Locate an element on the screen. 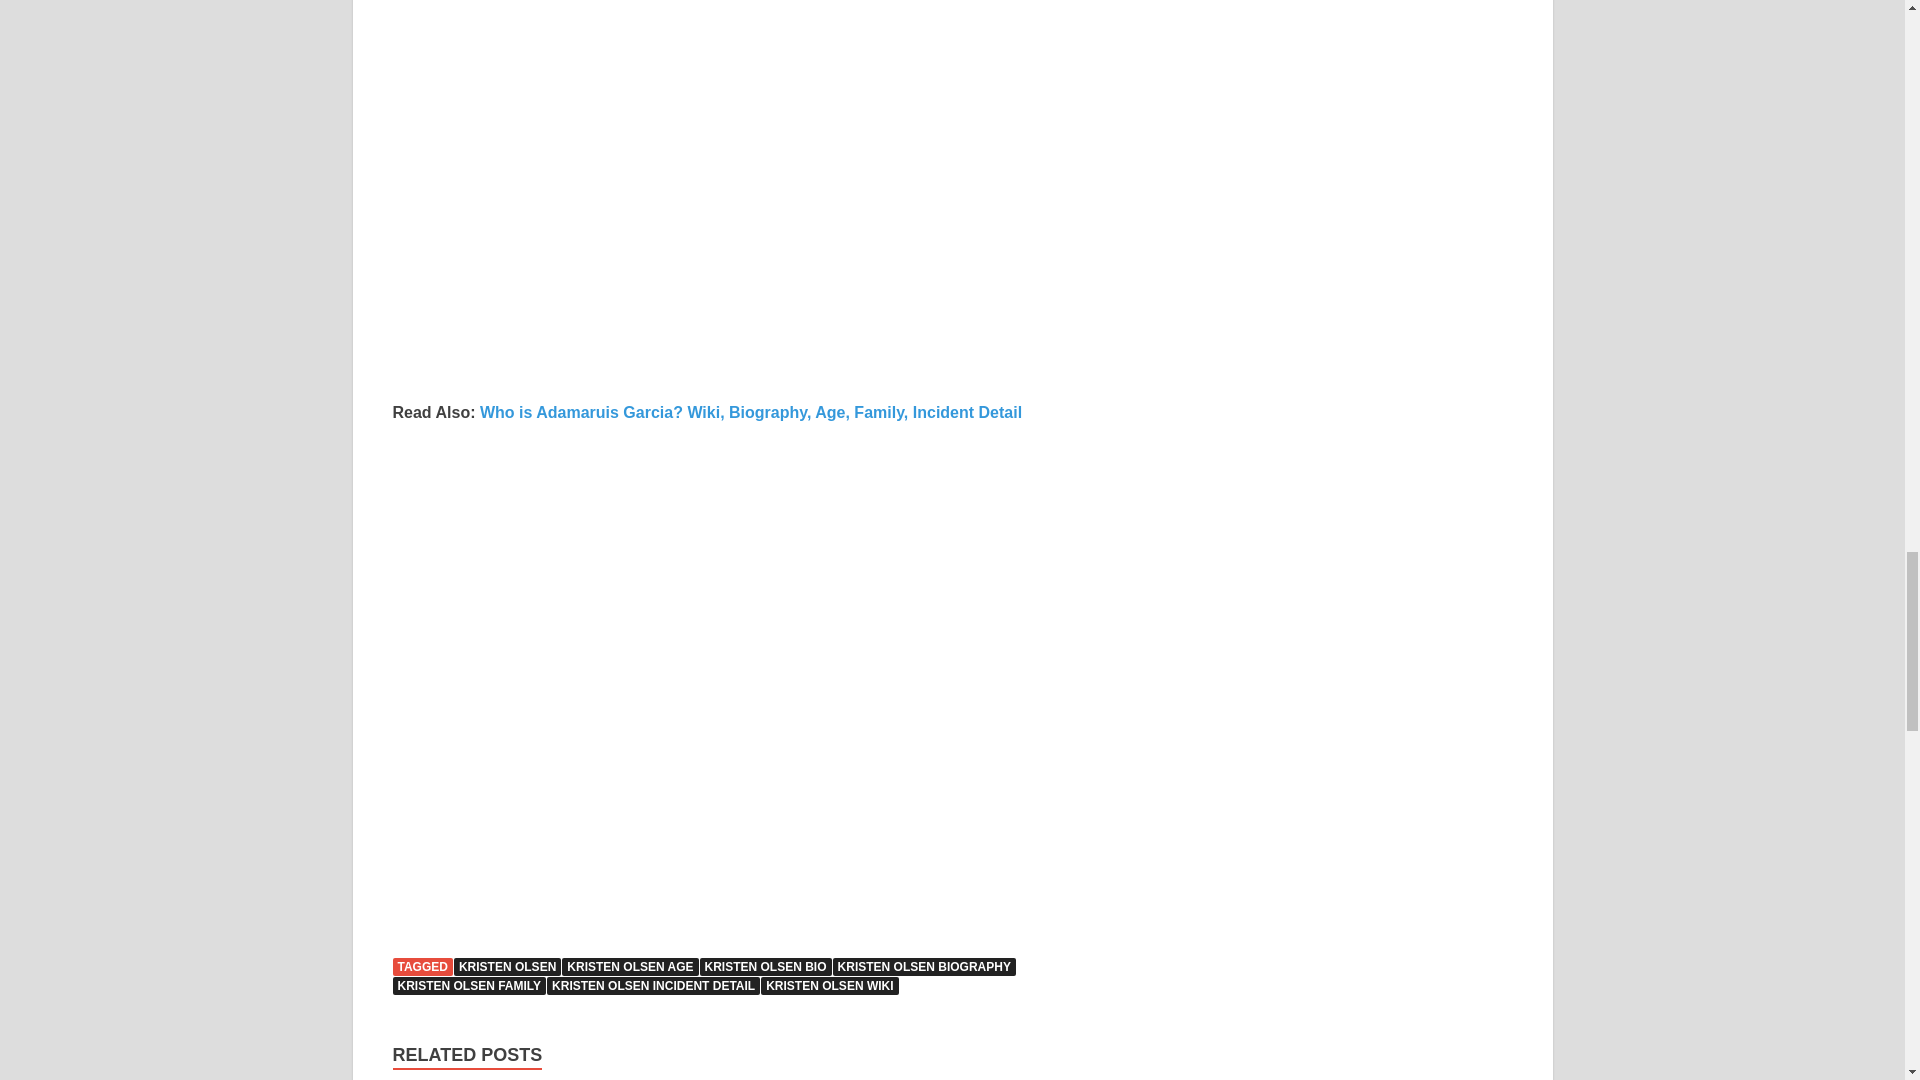 This screenshot has width=1920, height=1080. KRISTEN OLSEN BIO is located at coordinates (766, 966).